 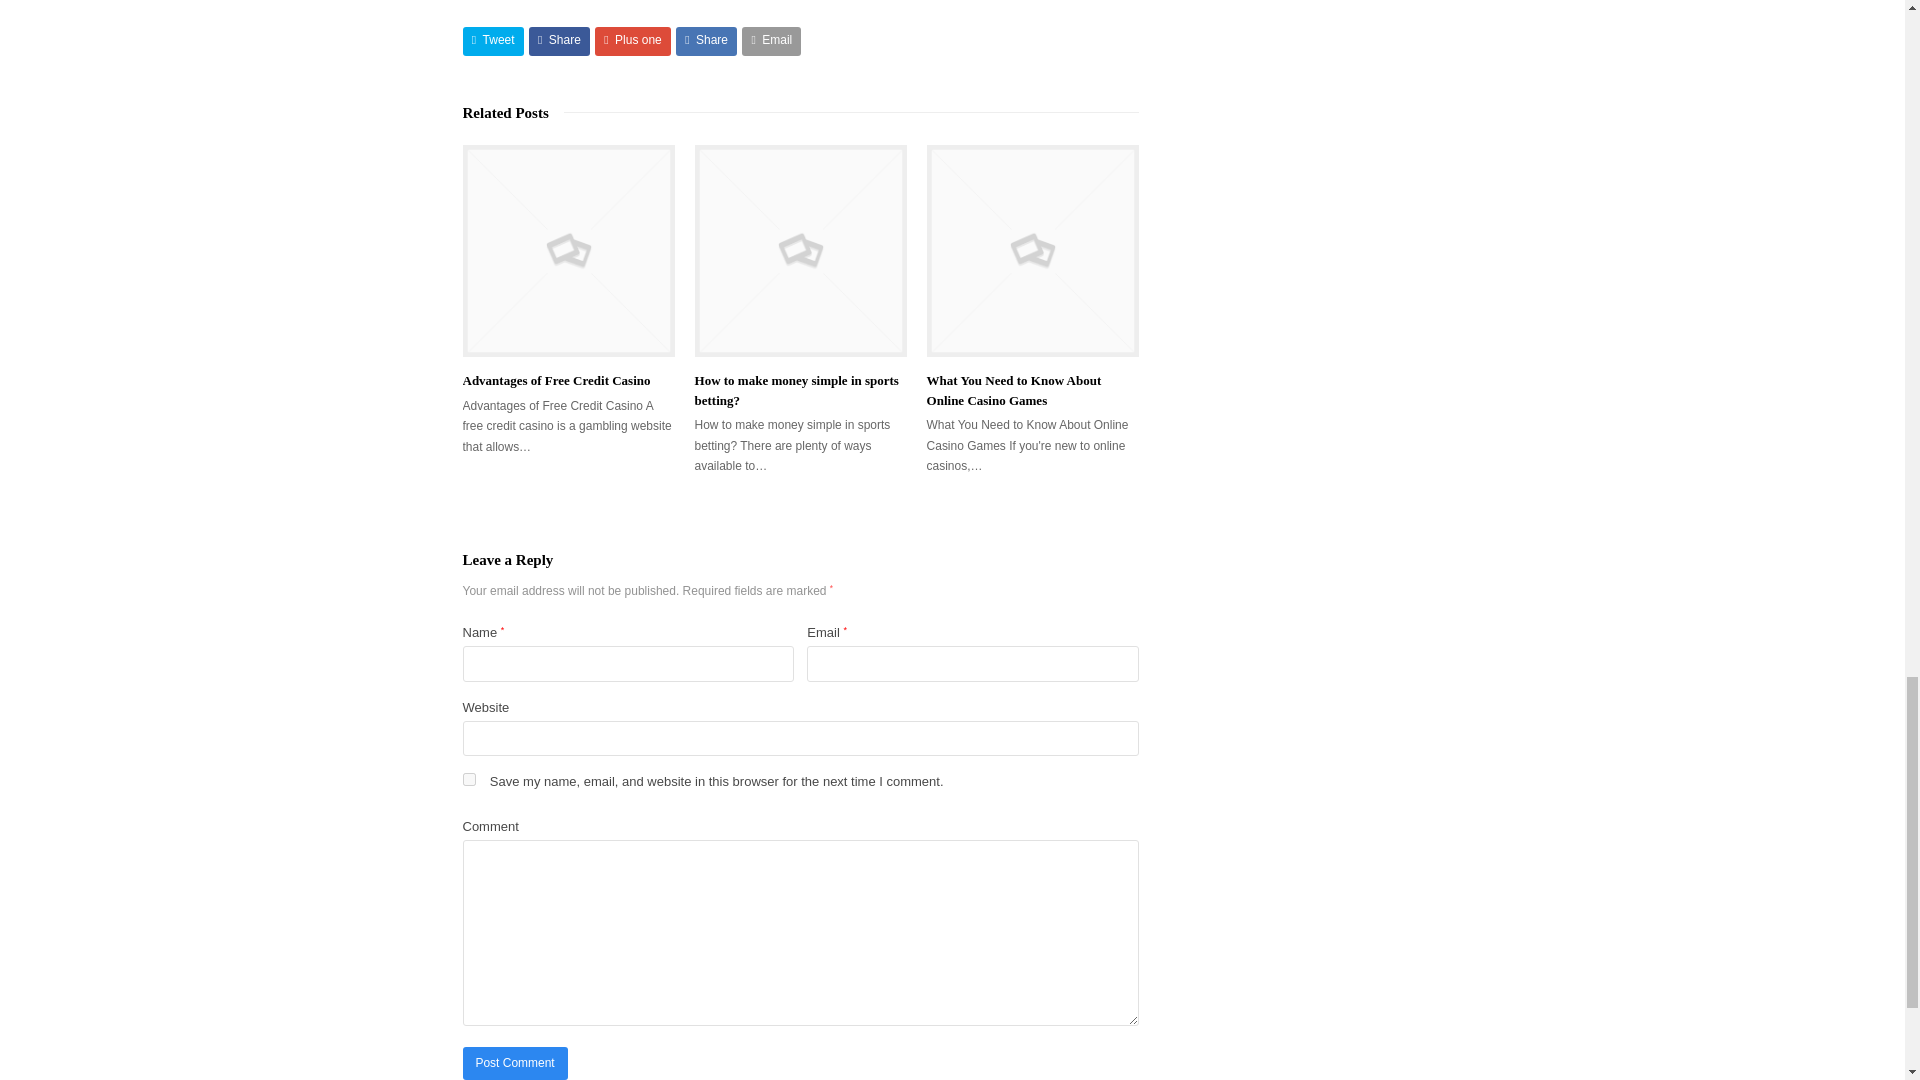 I want to click on What You Need to Know About Online Casino Games, so click(x=1014, y=390).